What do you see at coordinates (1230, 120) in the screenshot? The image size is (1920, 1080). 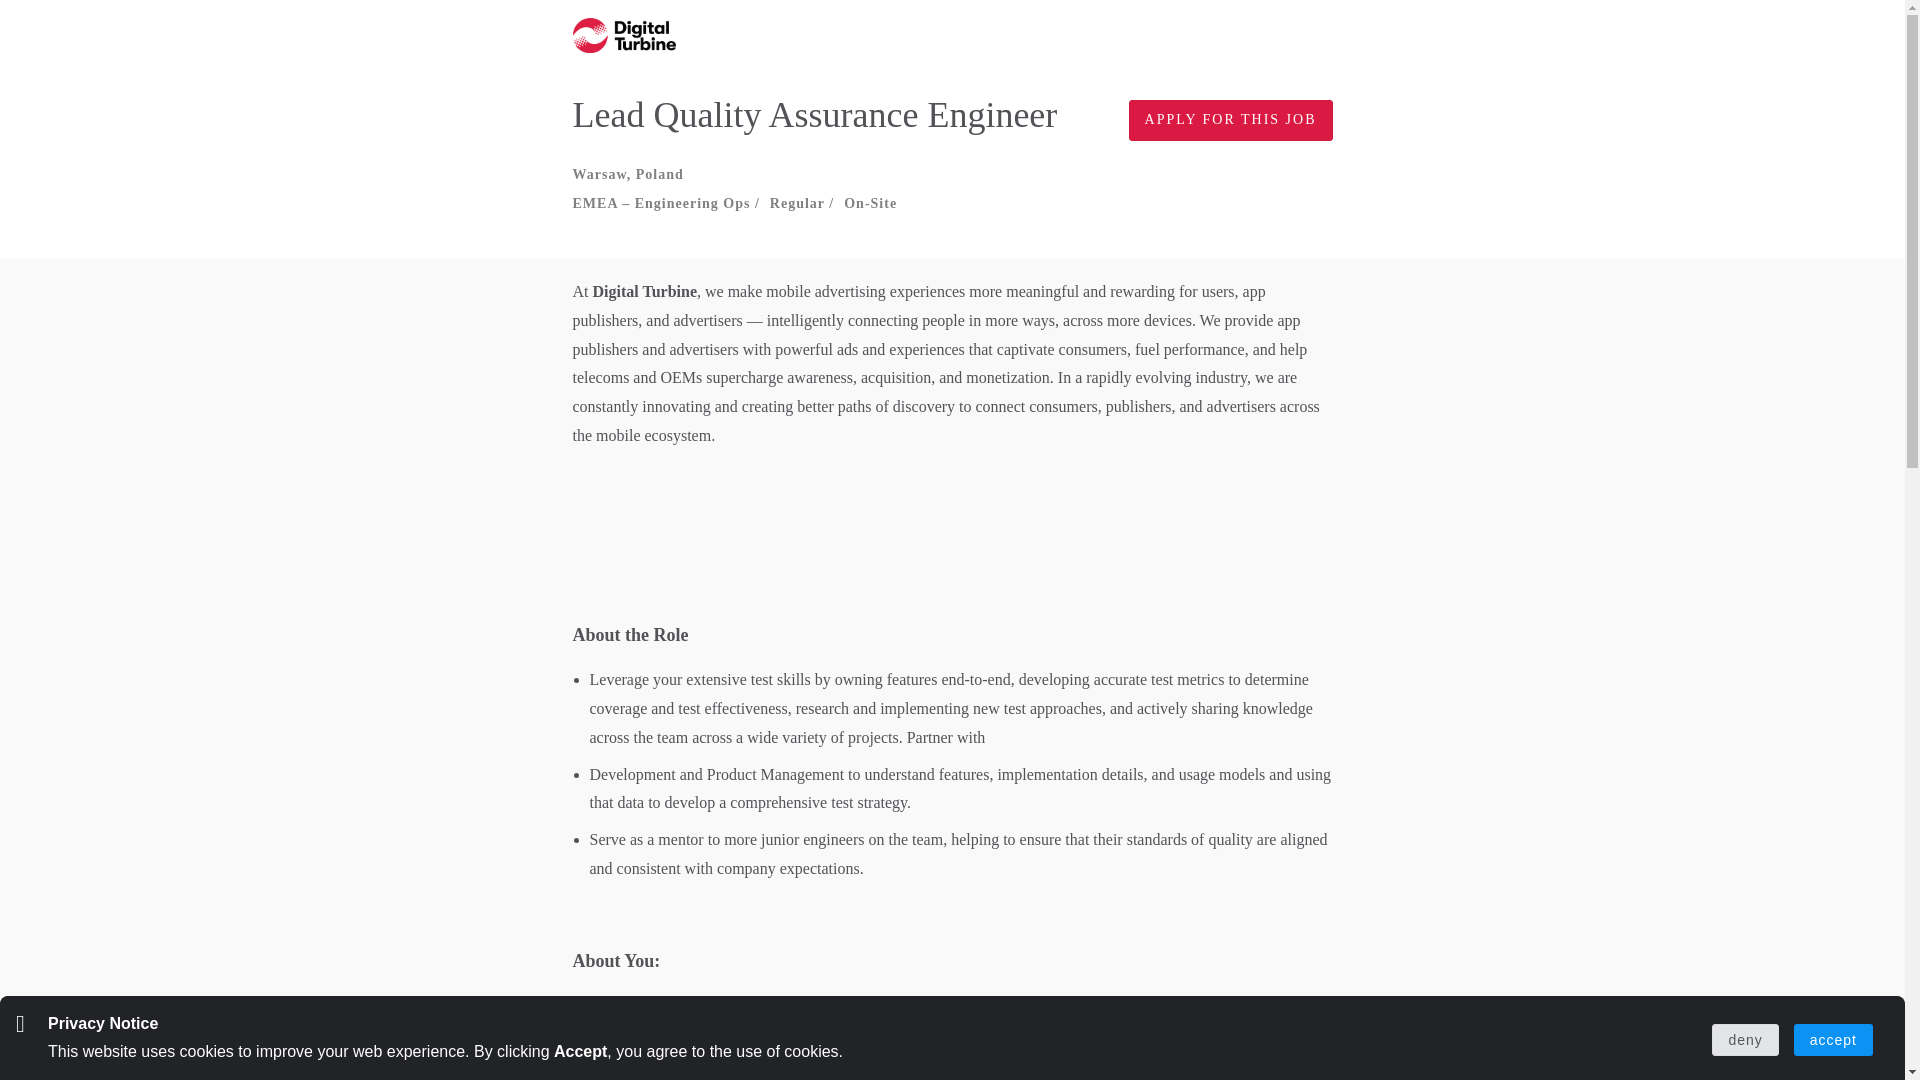 I see `APPLY FOR THIS JOB` at bounding box center [1230, 120].